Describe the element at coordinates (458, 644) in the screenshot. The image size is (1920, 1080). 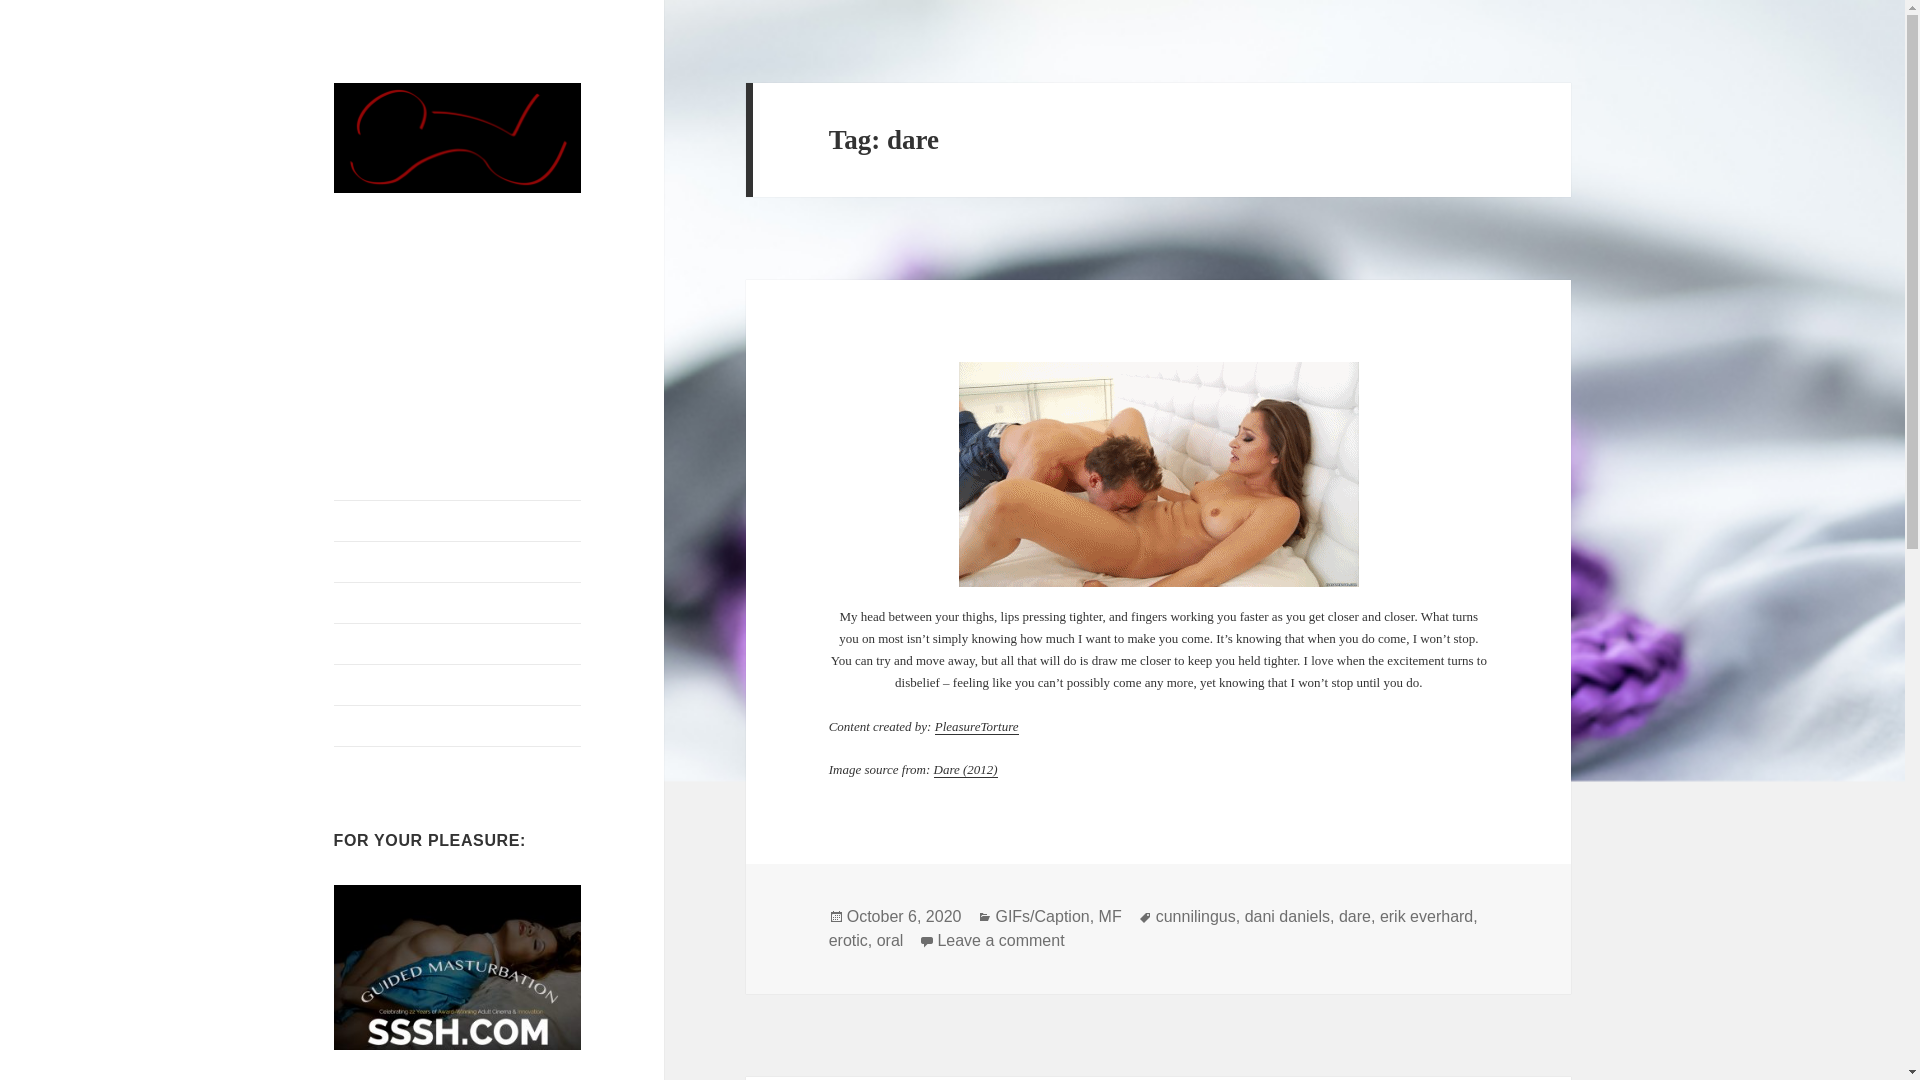
I see `dare` at that location.